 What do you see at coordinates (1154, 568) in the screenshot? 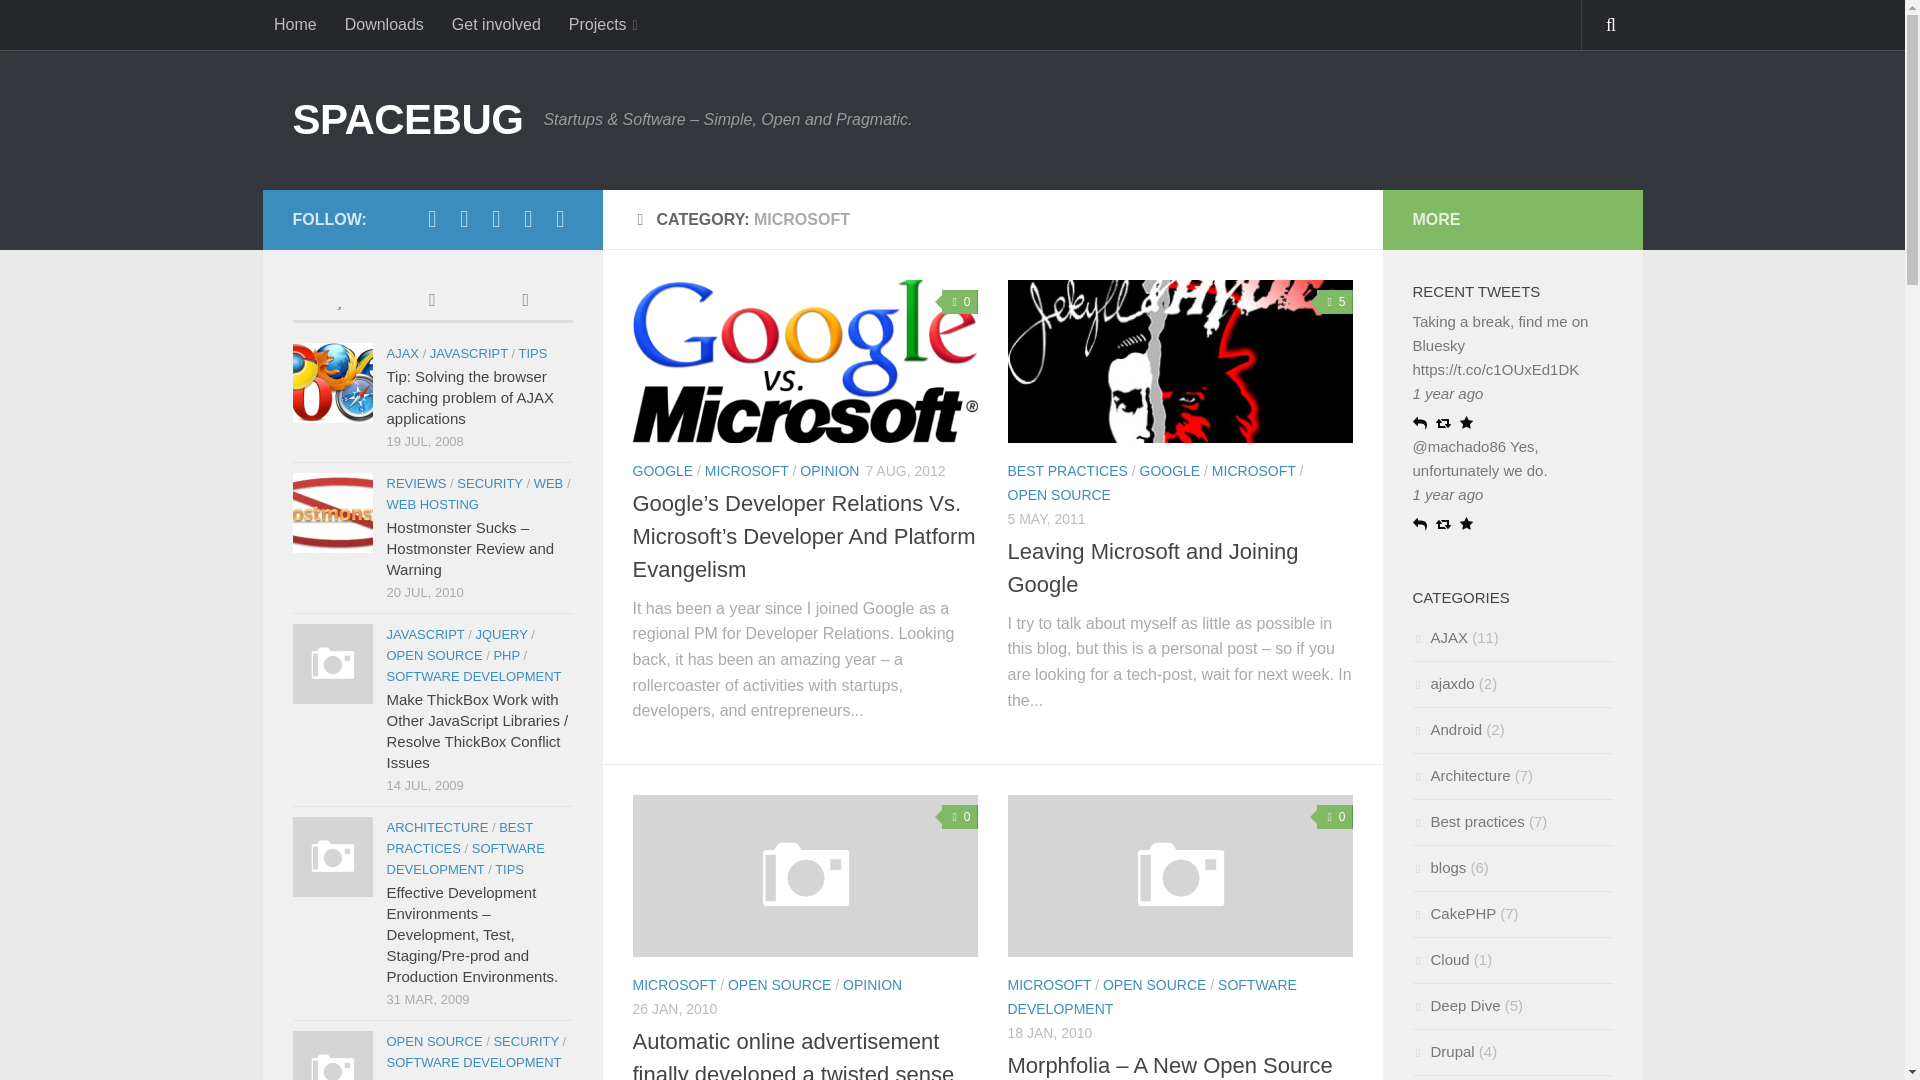
I see `Leaving Microsoft and Joining Google` at bounding box center [1154, 568].